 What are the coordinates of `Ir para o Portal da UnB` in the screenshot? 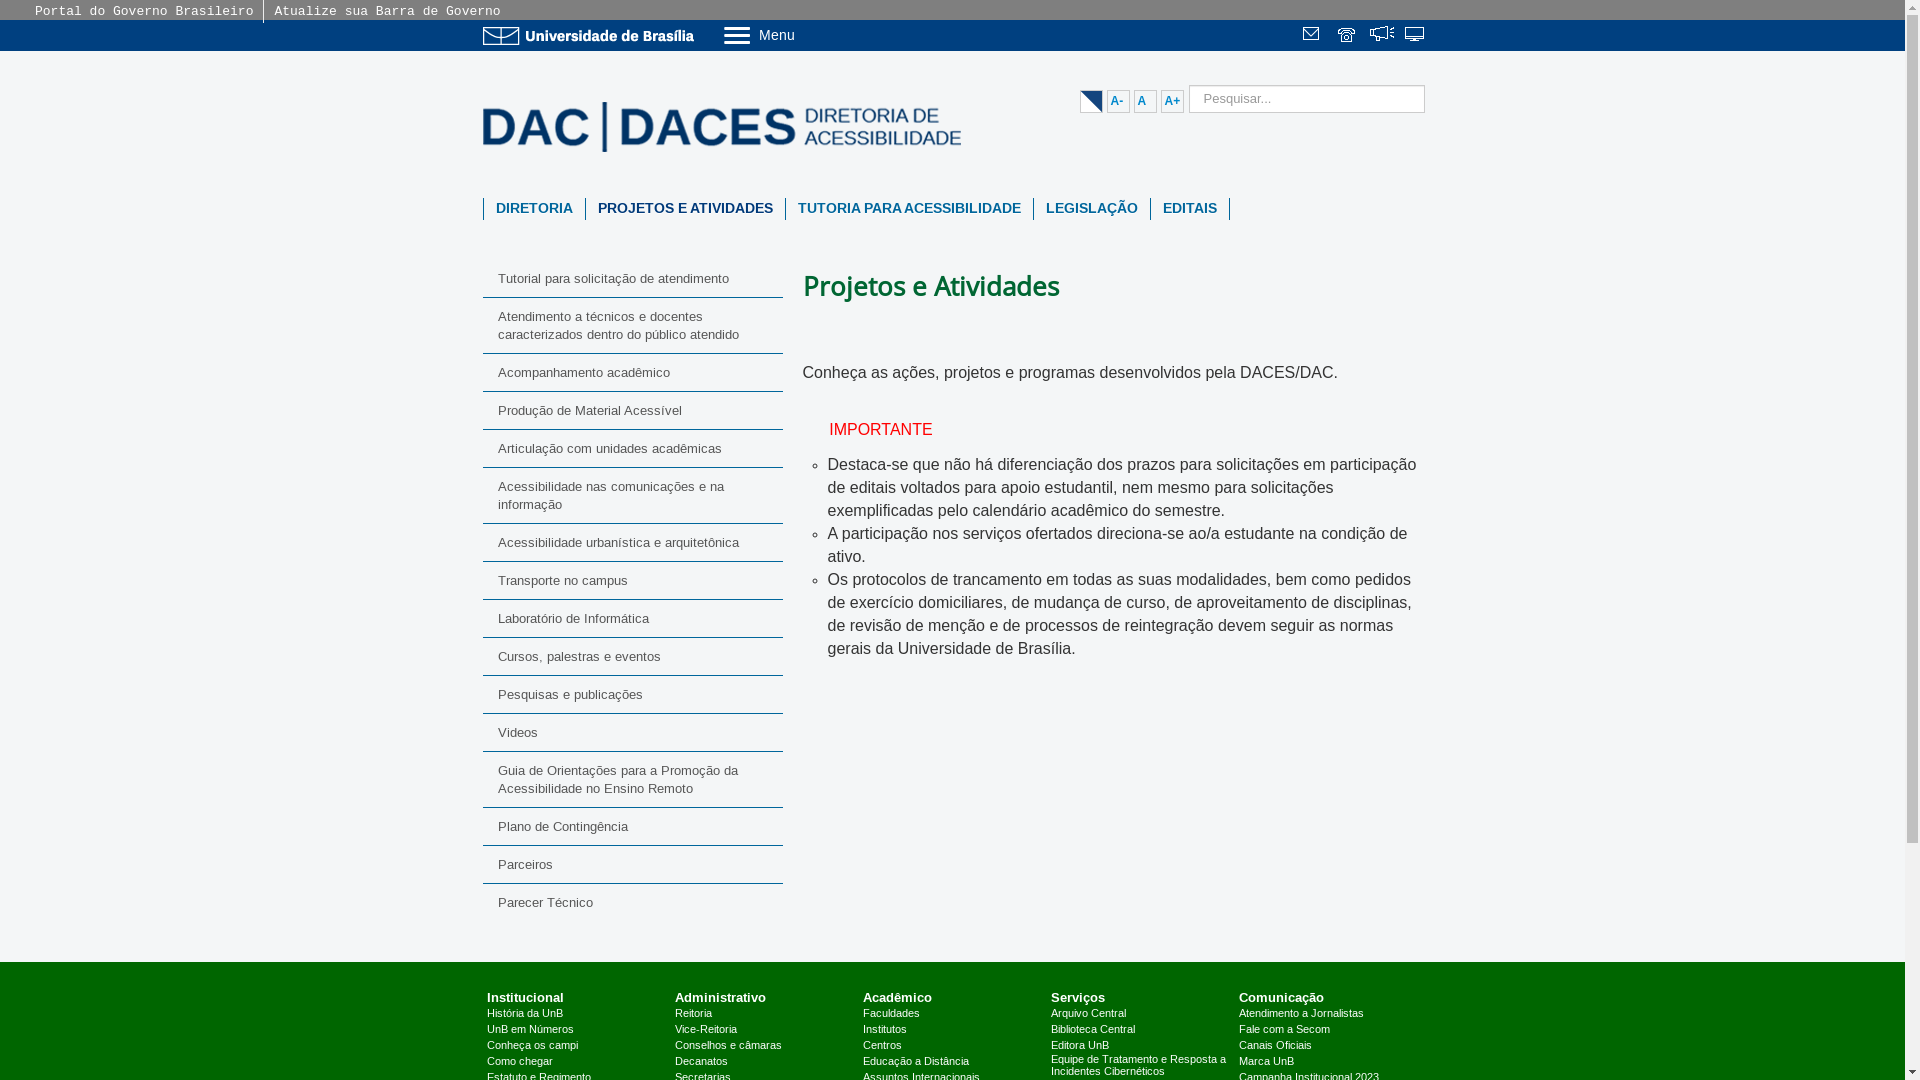 It's located at (592, 36).